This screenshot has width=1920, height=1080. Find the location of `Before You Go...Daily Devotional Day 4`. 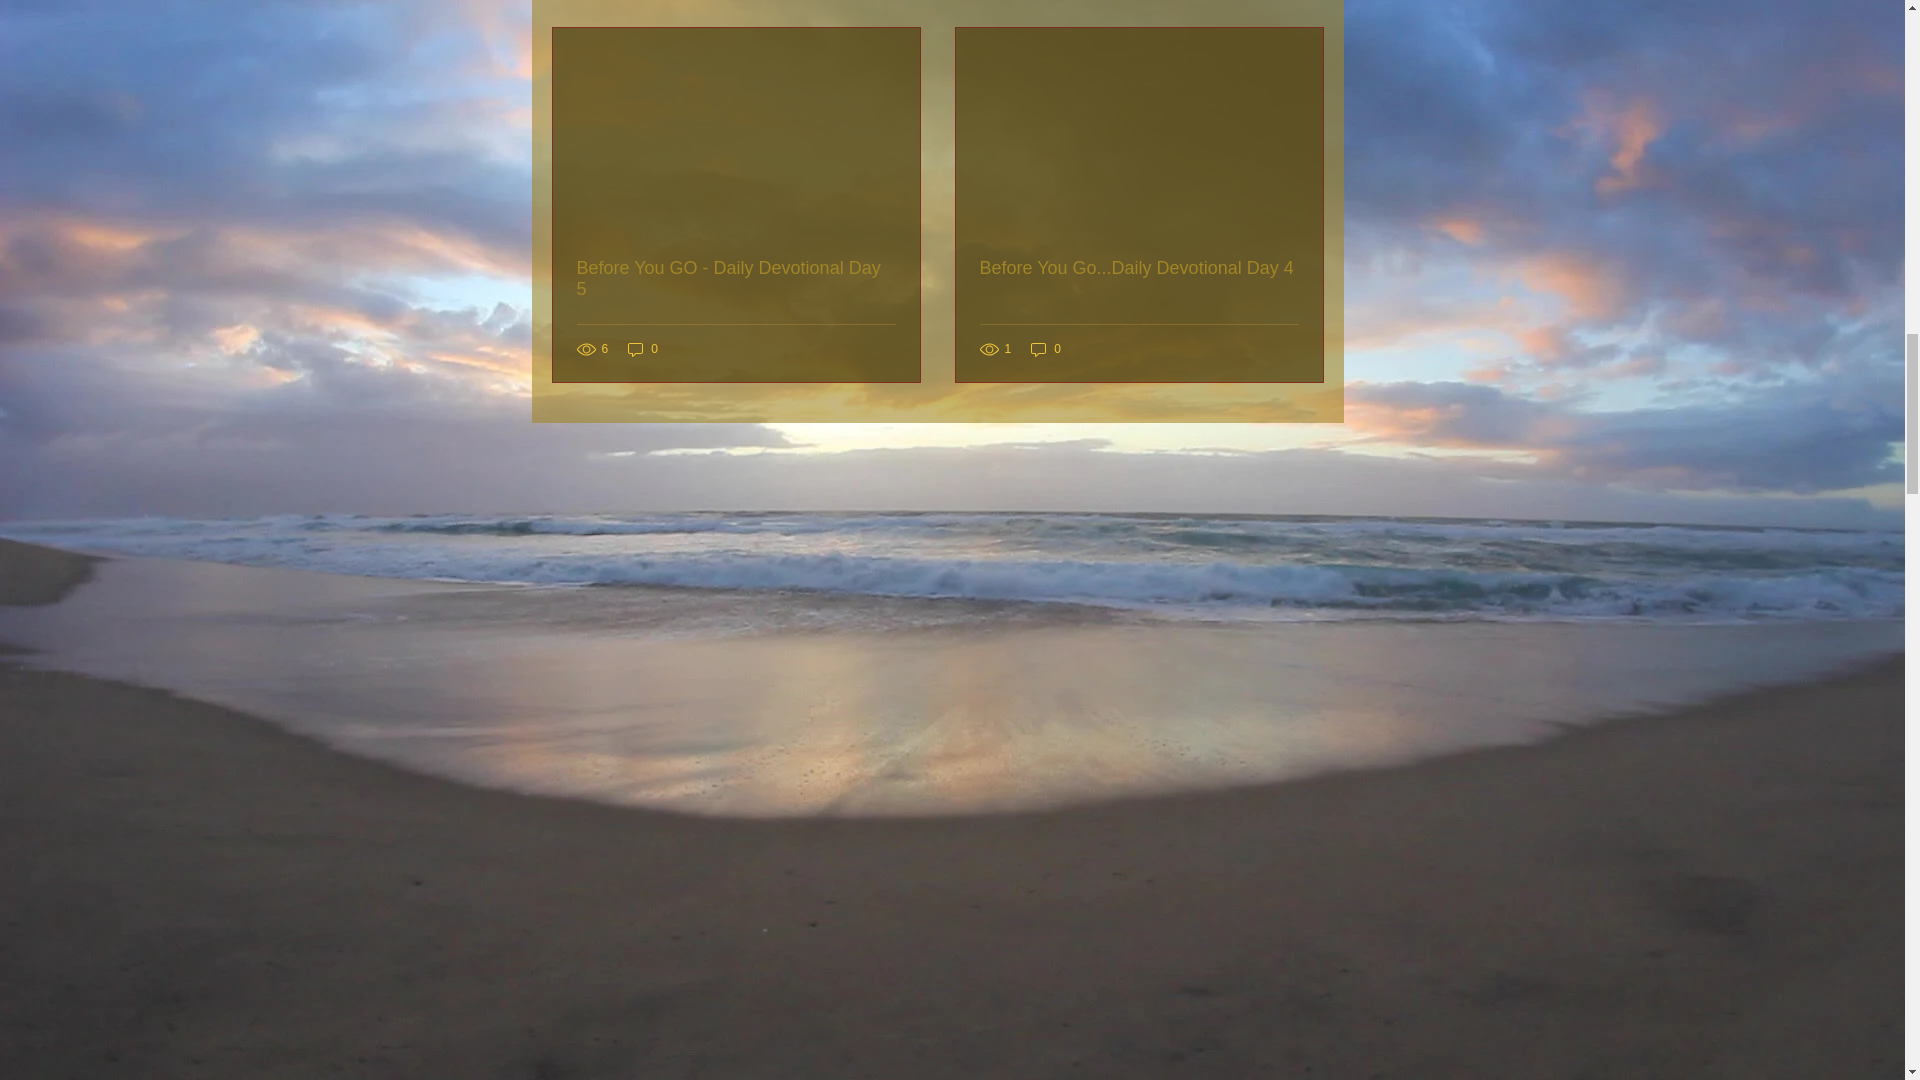

Before You Go...Daily Devotional Day 4 is located at coordinates (1139, 268).